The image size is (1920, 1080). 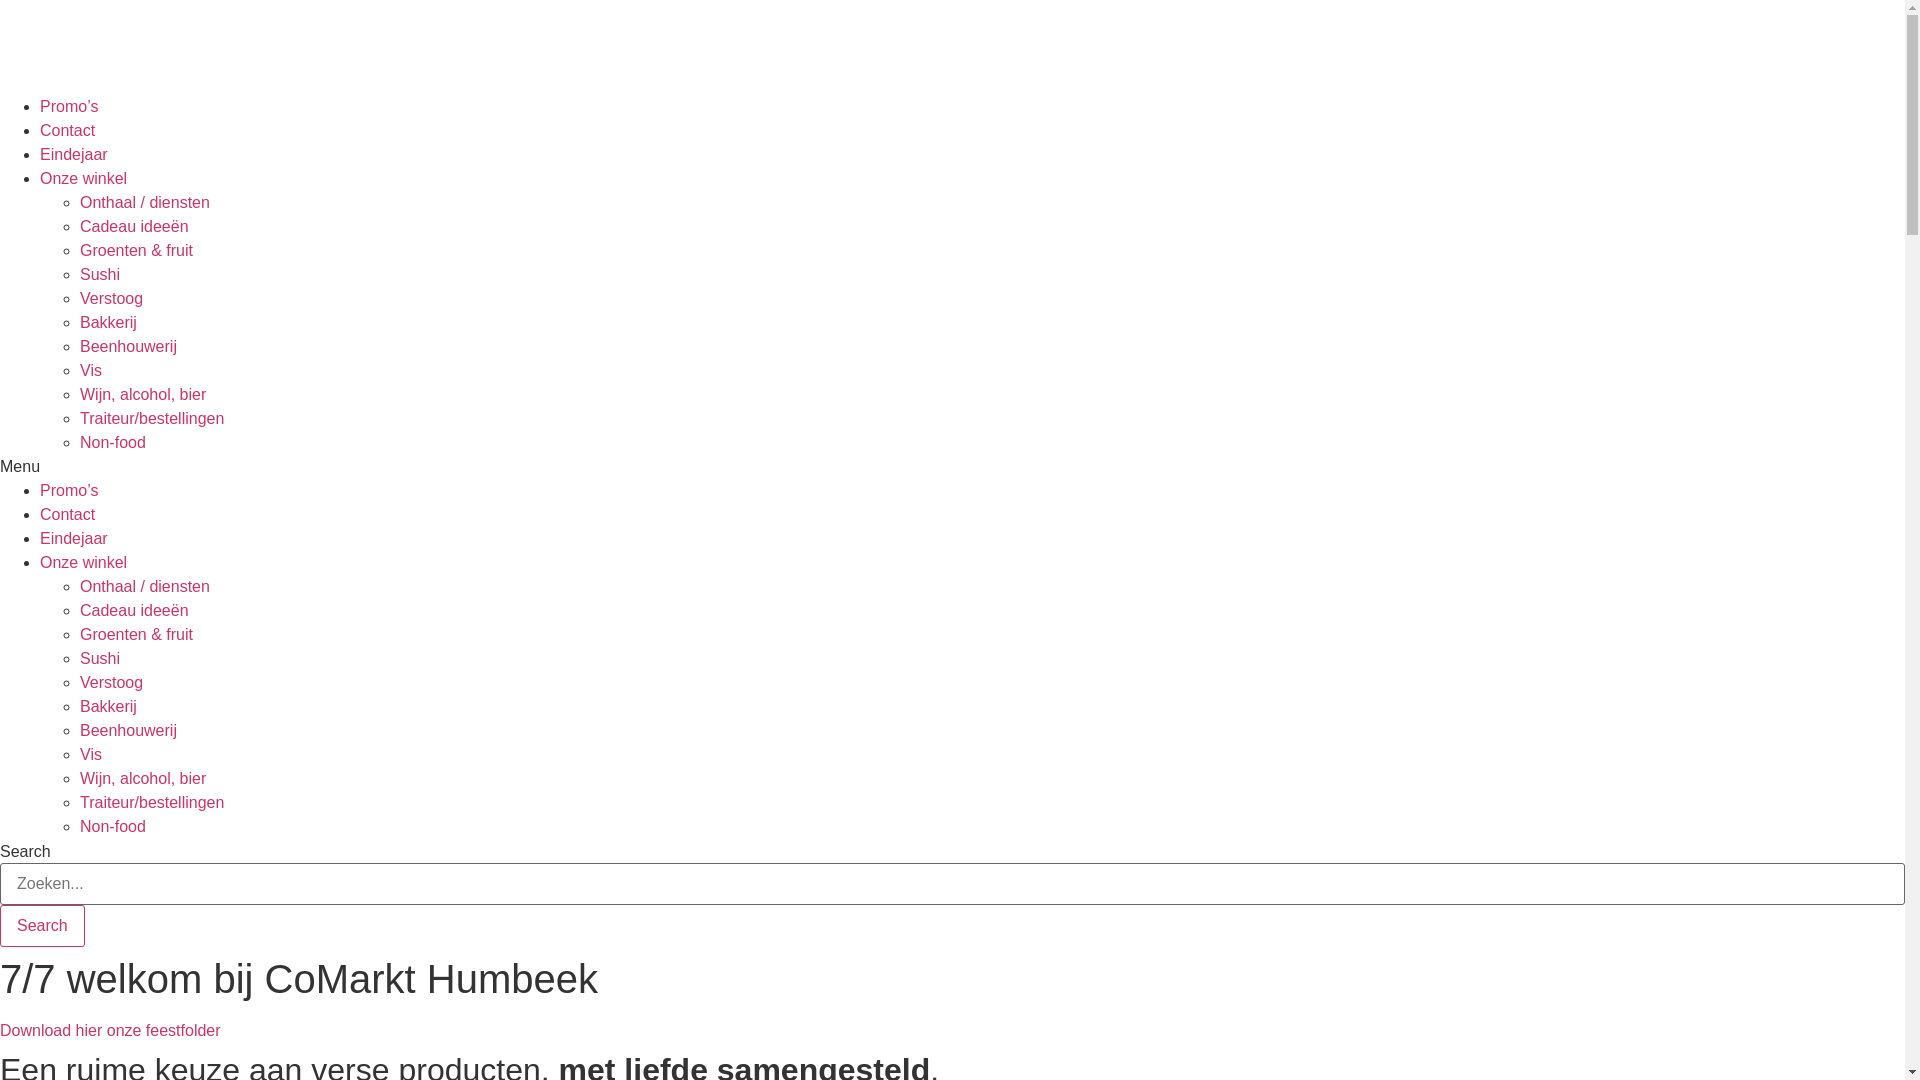 I want to click on Traiteur/bestellingen, so click(x=152, y=802).